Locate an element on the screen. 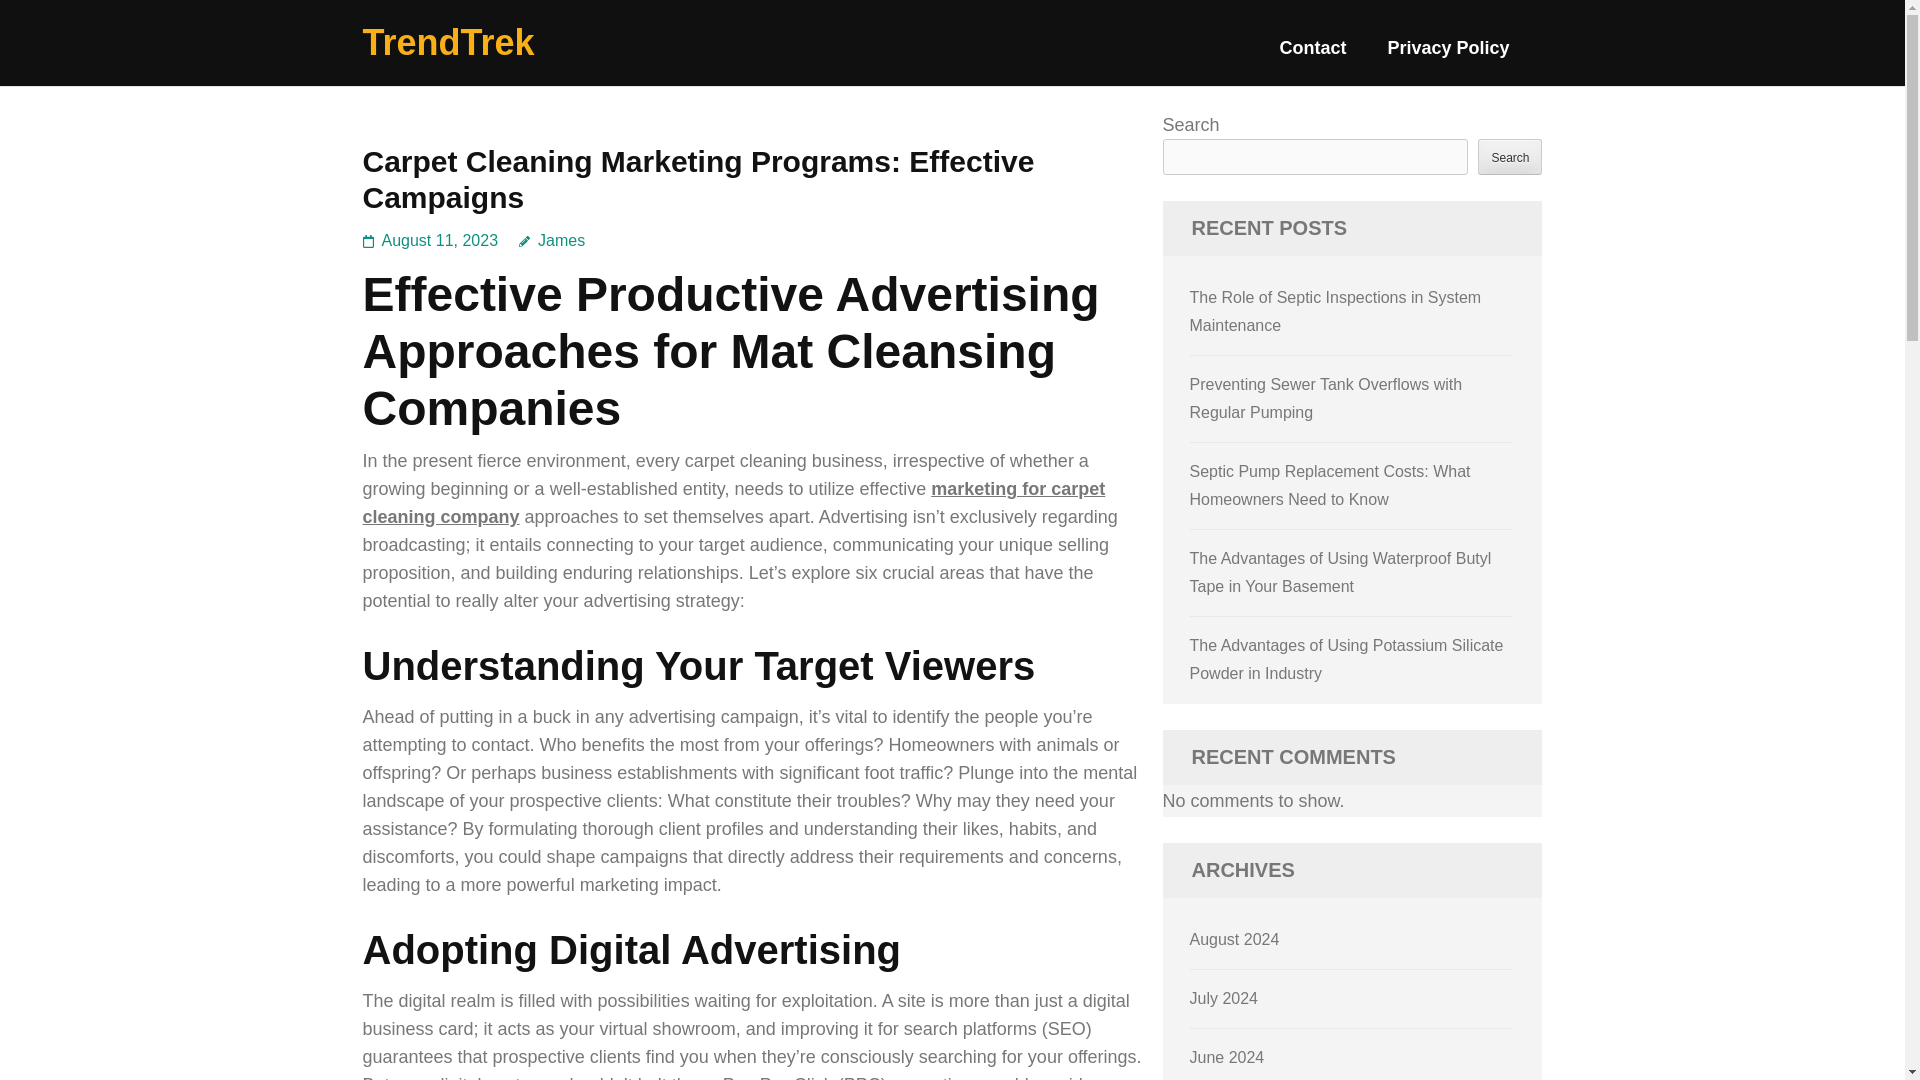  James is located at coordinates (552, 240).